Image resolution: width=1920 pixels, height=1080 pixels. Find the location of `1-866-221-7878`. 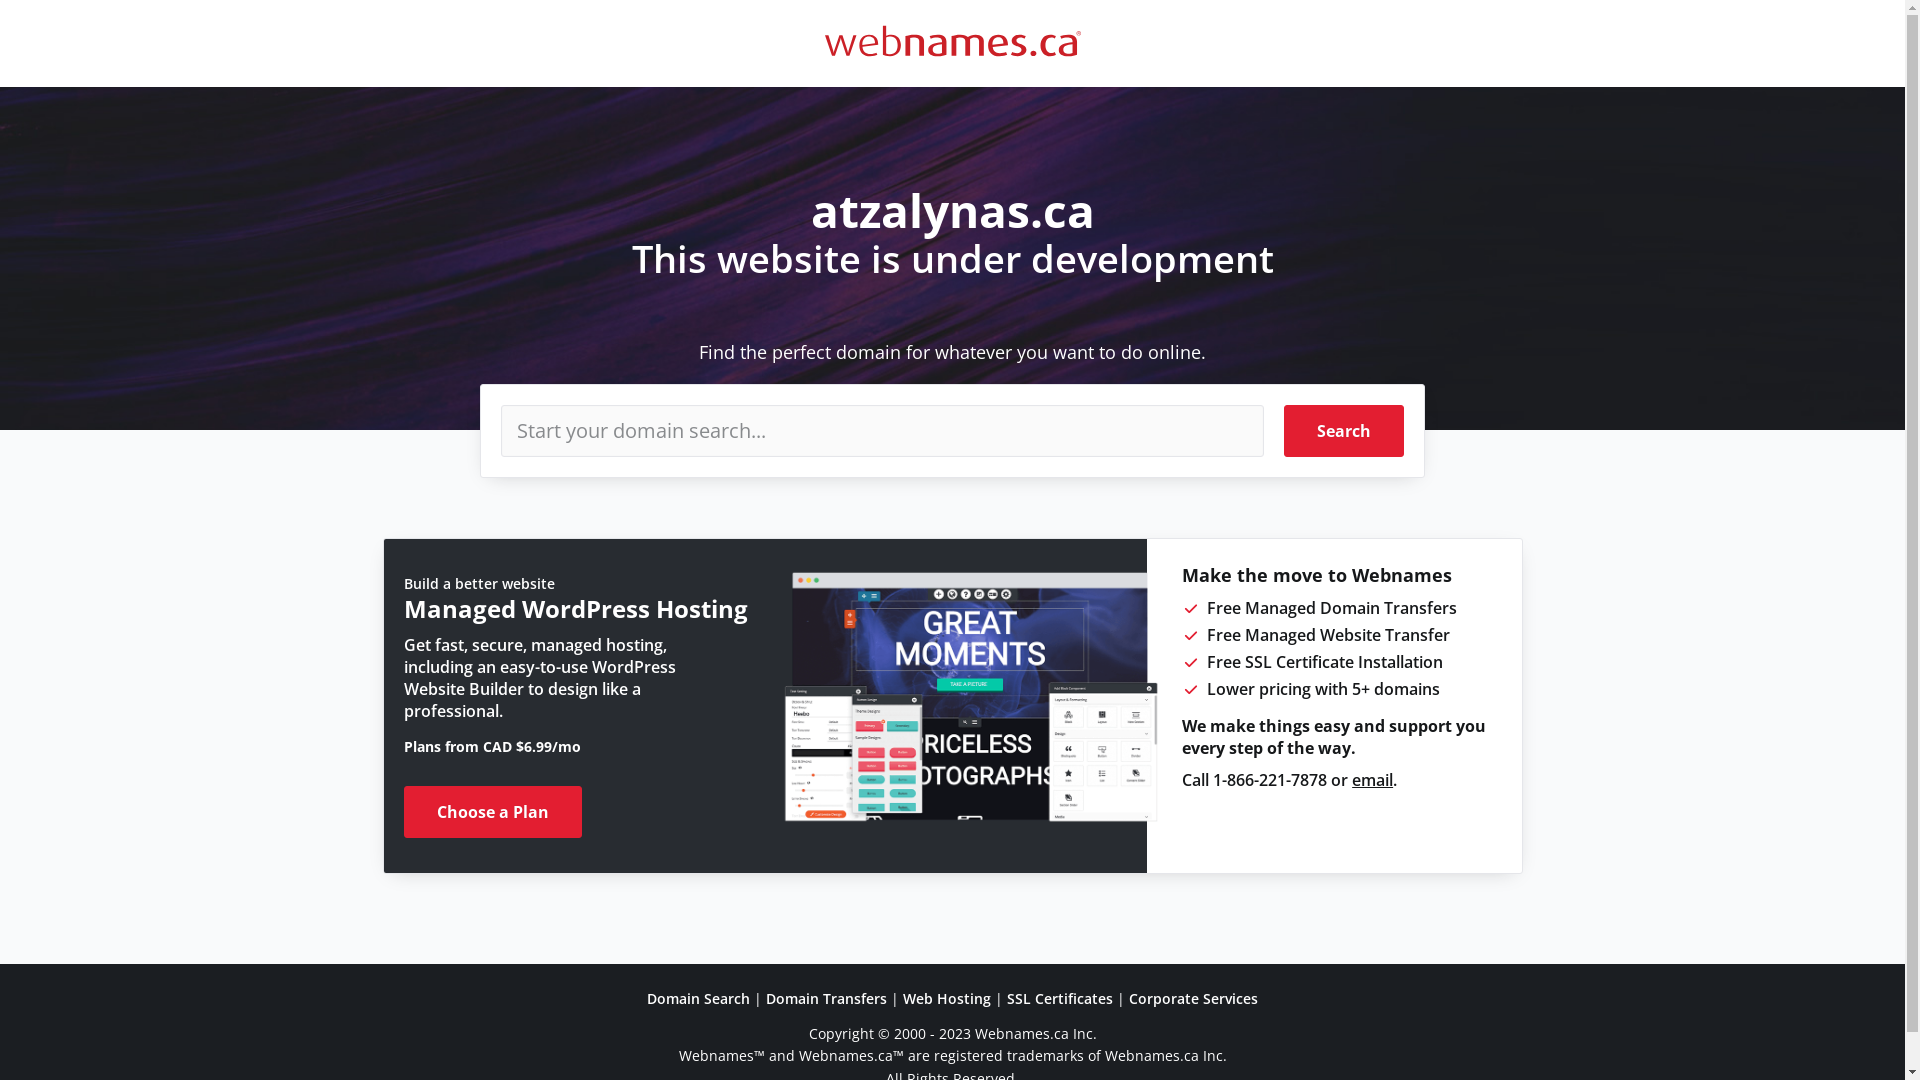

1-866-221-7878 is located at coordinates (1270, 780).